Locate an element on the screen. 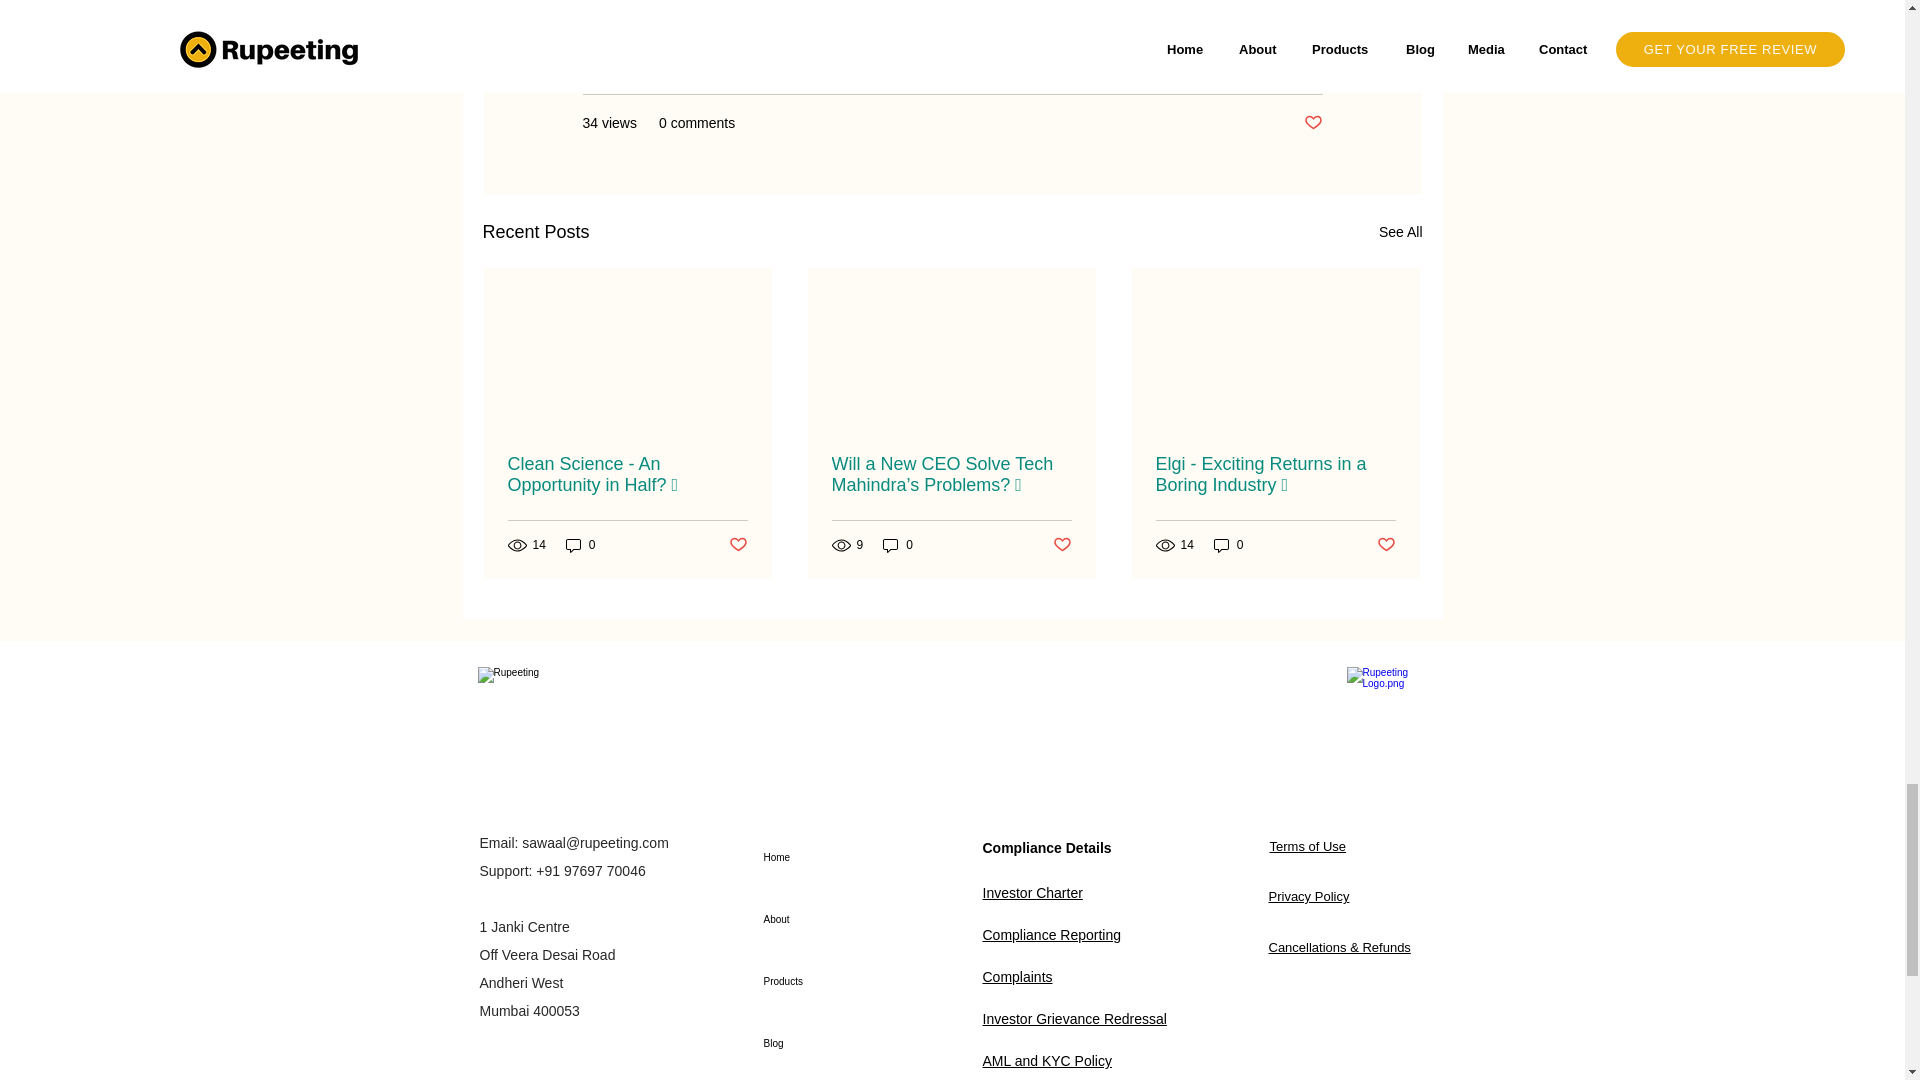  About is located at coordinates (834, 920).